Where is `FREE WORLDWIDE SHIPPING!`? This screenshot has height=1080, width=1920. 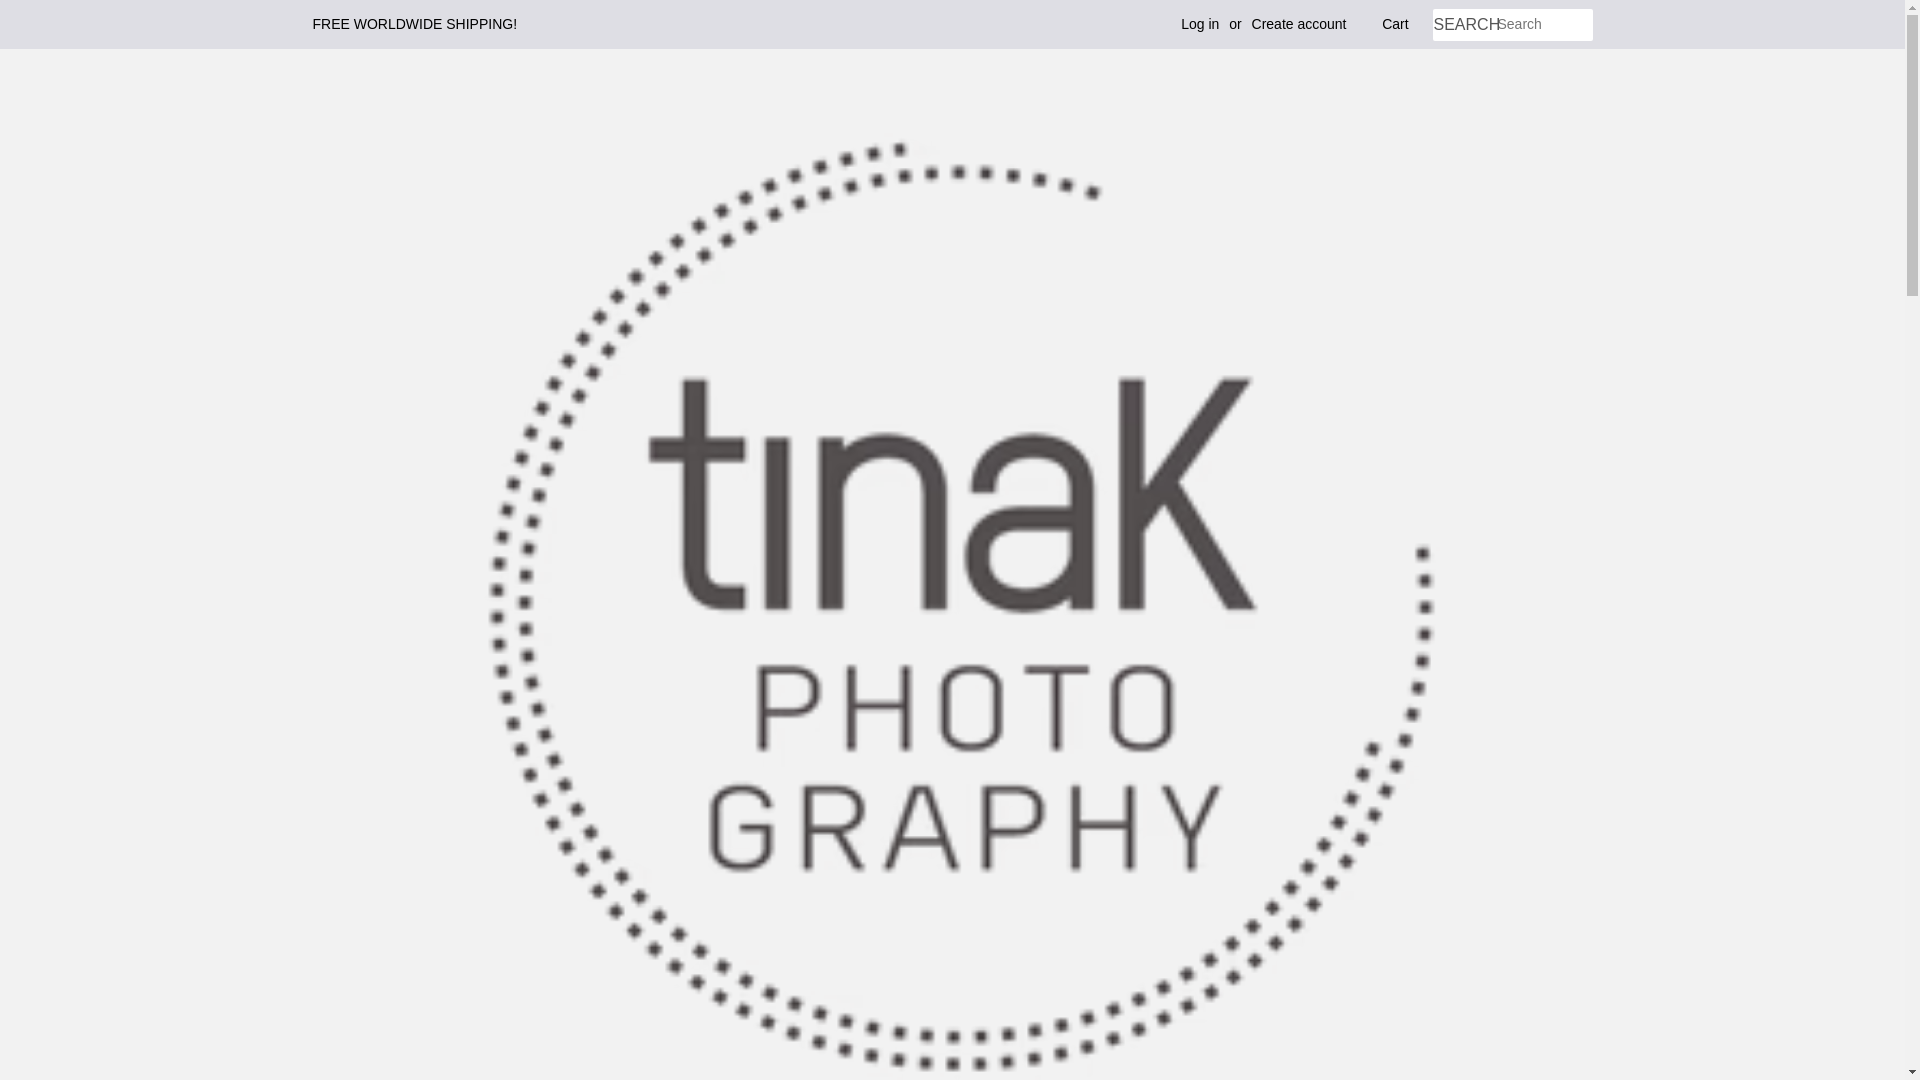
FREE WORLDWIDE SHIPPING! is located at coordinates (414, 24).